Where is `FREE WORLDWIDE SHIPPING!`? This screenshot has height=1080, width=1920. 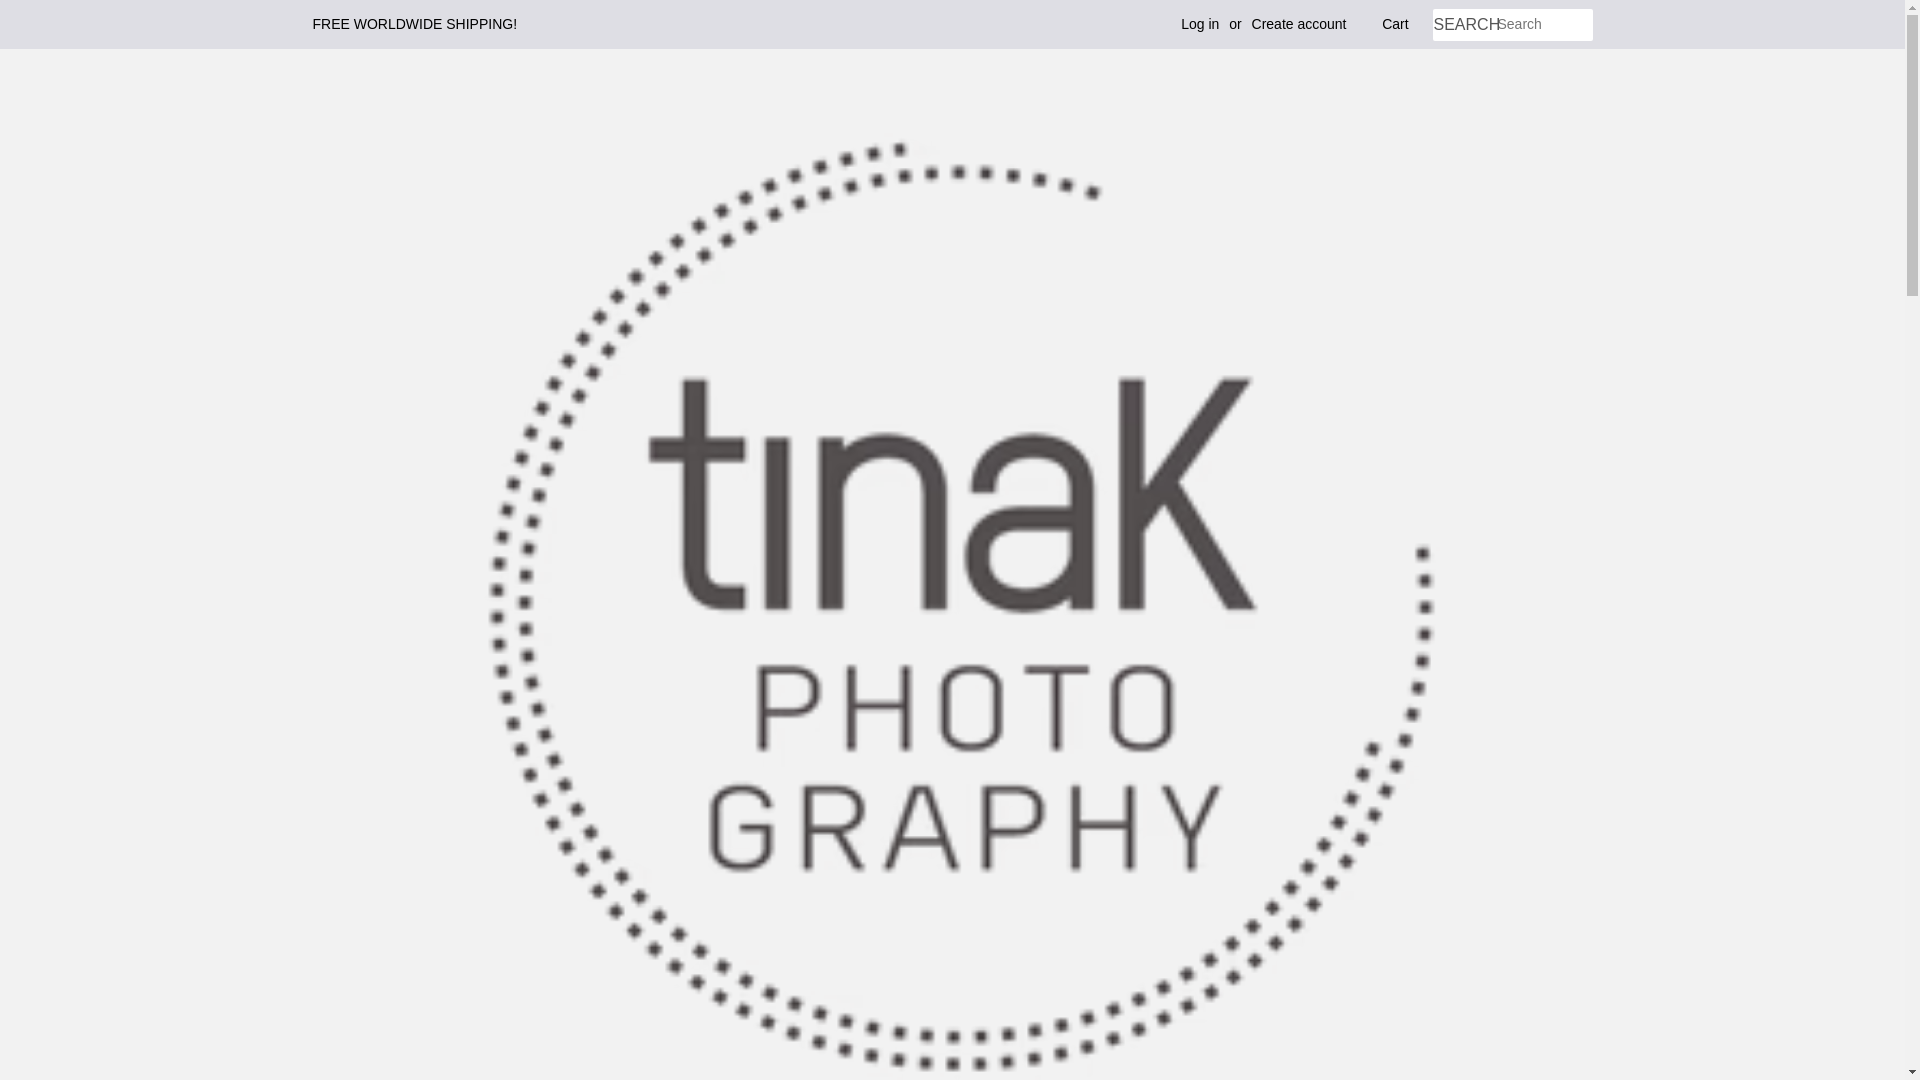
FREE WORLDWIDE SHIPPING! is located at coordinates (414, 24).